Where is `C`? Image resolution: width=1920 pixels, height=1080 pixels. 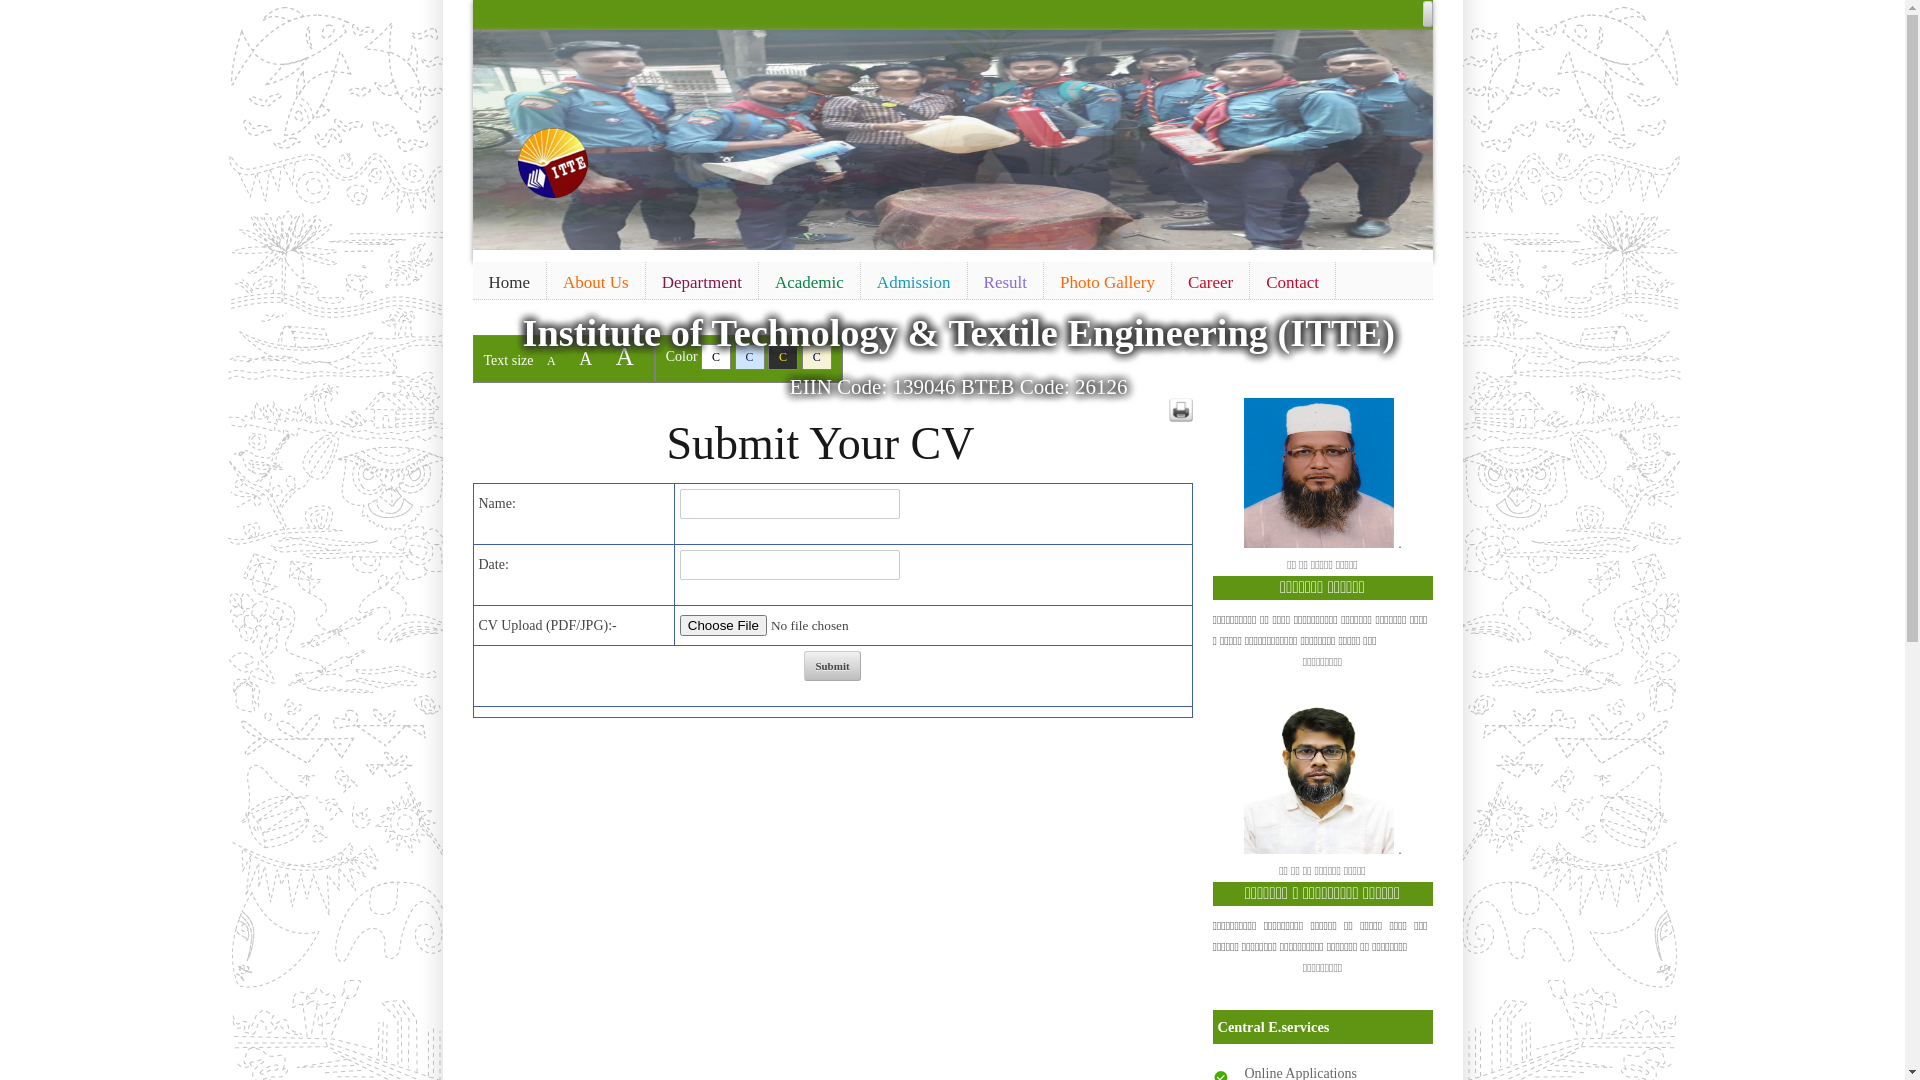
C is located at coordinates (716, 357).